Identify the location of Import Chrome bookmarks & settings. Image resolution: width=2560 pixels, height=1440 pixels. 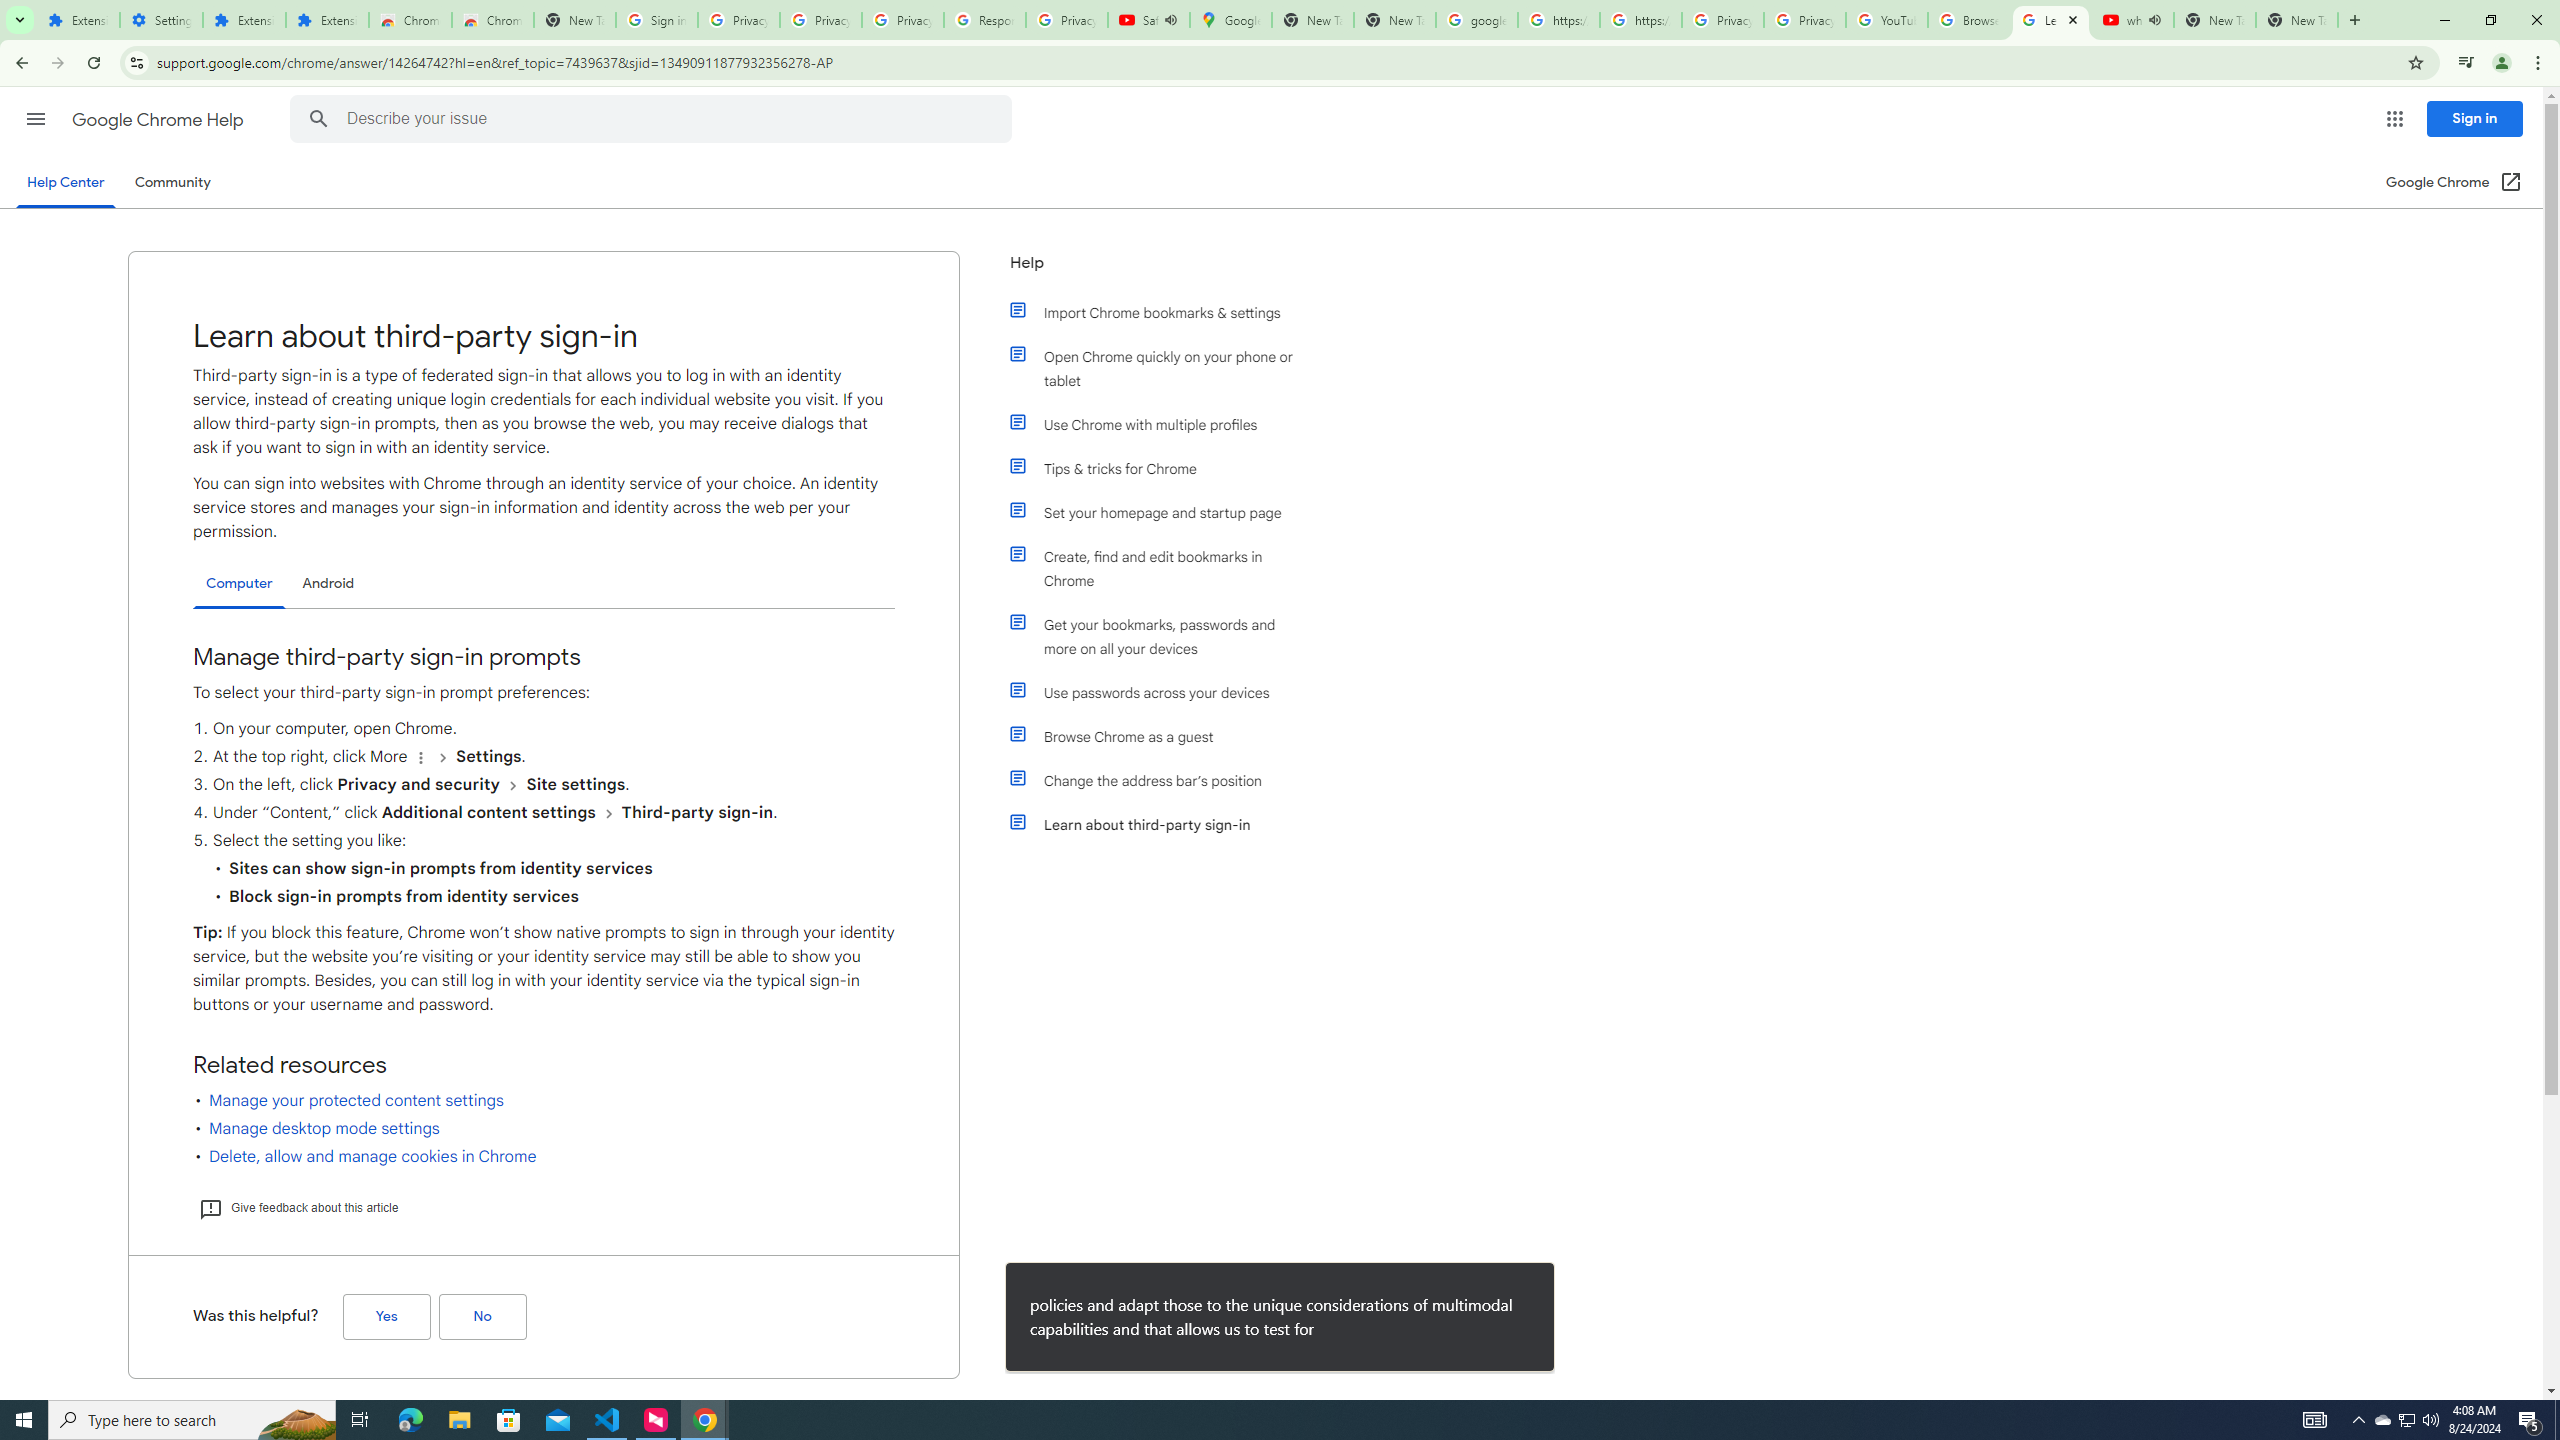
(1163, 312).